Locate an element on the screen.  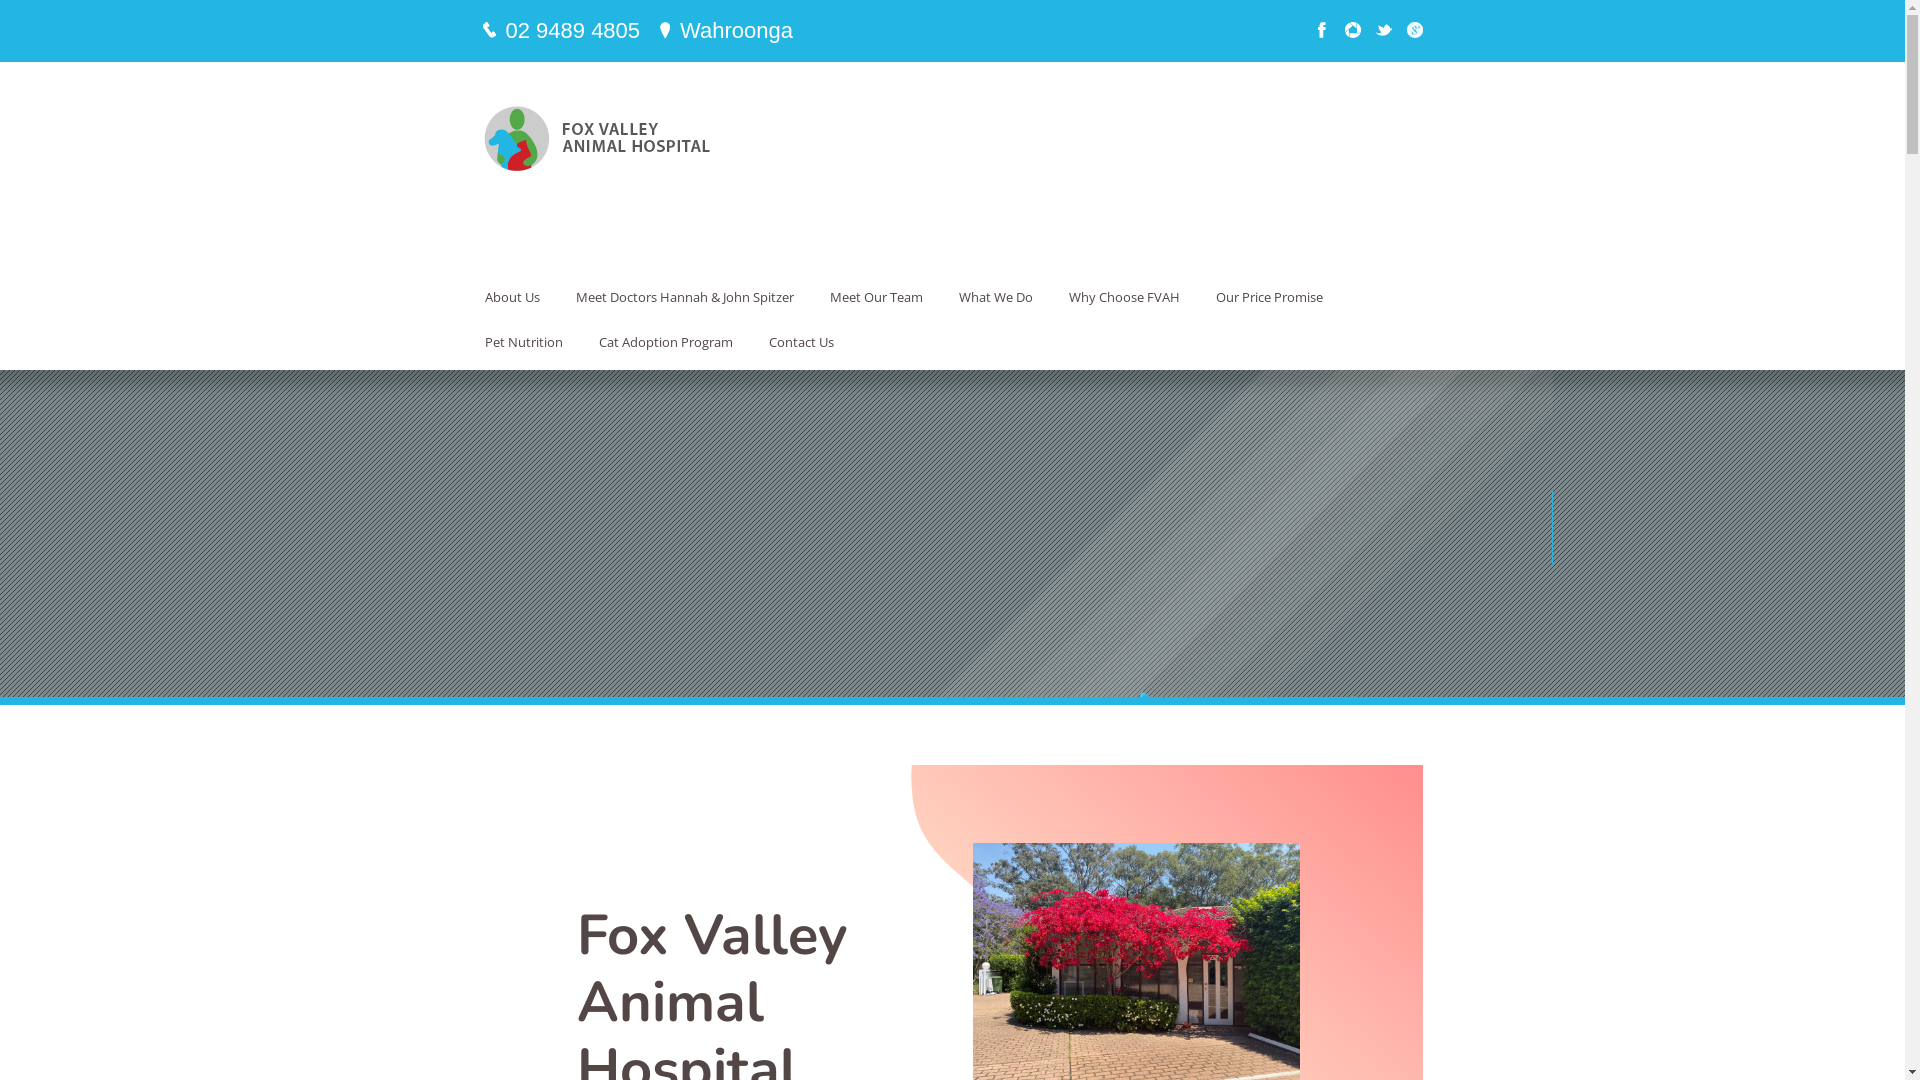
Pet Nutrition is located at coordinates (522, 342).